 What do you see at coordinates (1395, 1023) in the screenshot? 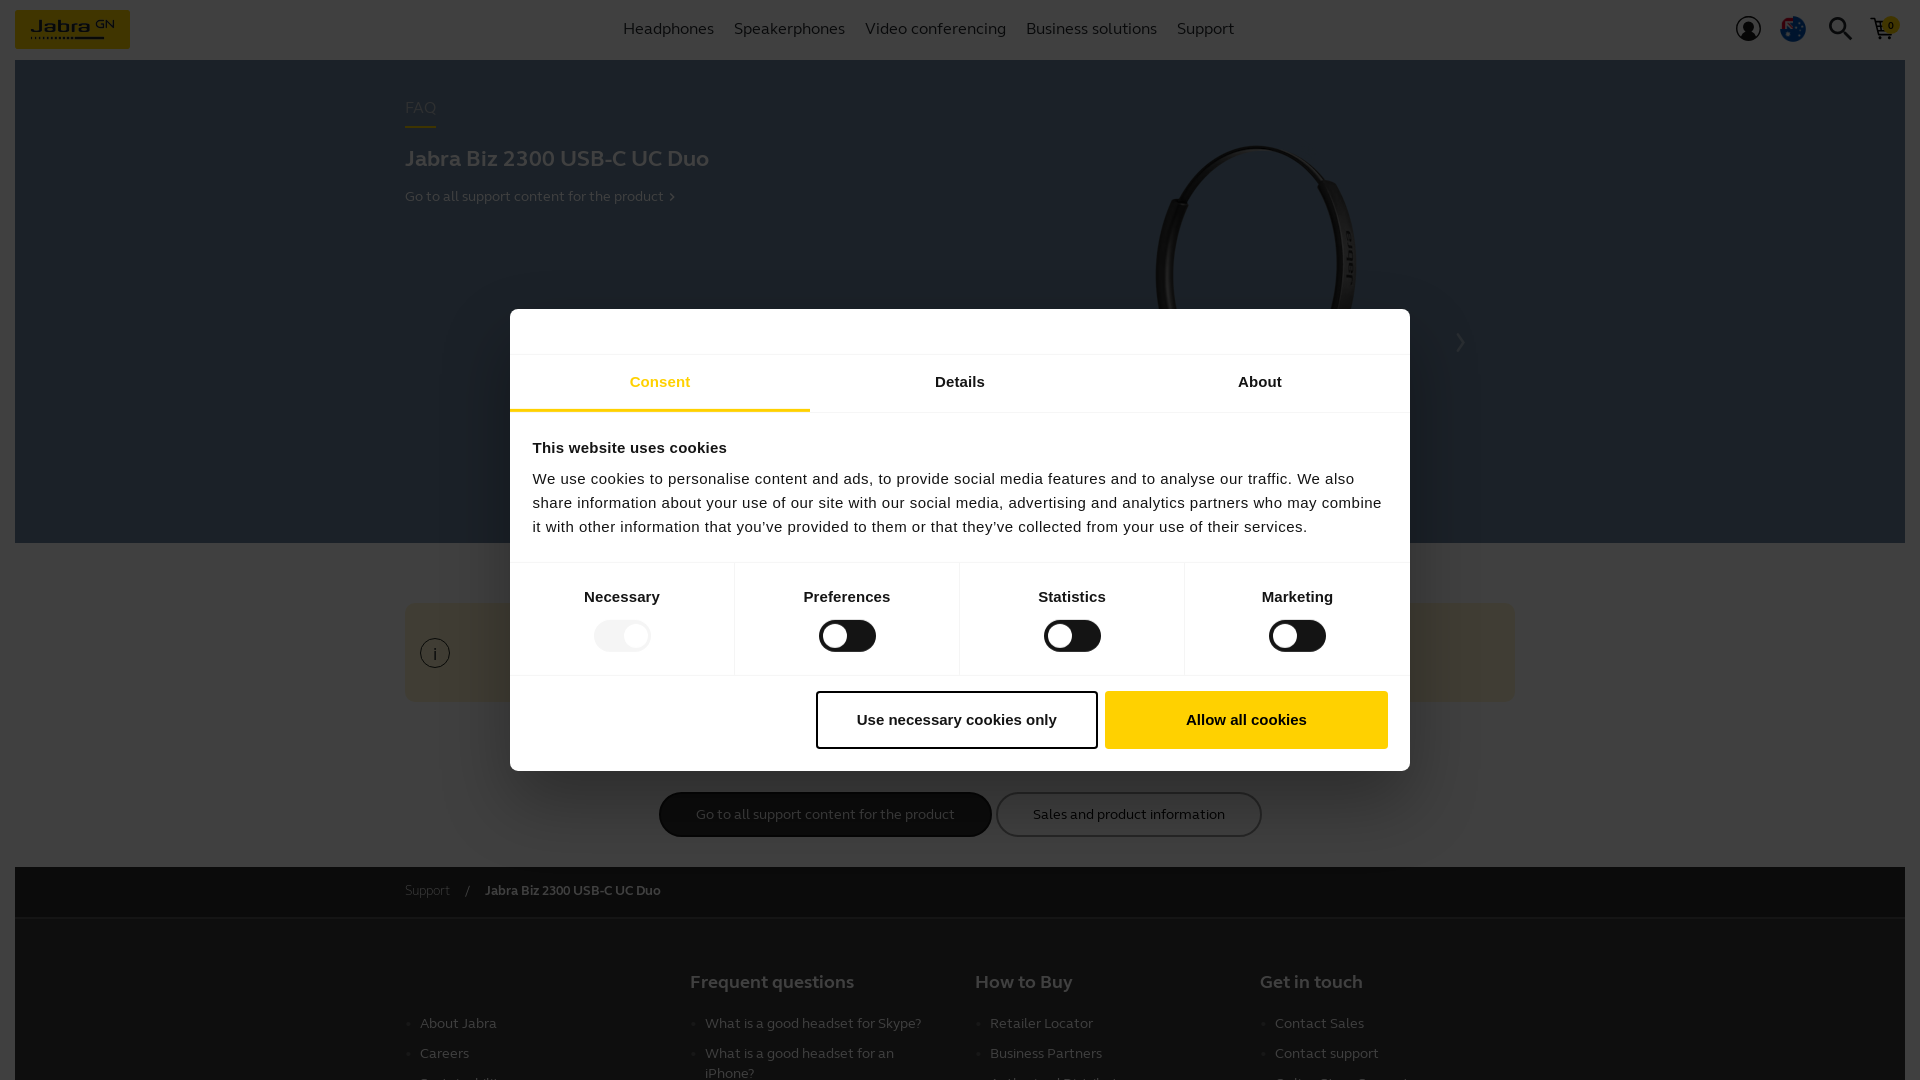
I see `Contact Sales` at bounding box center [1395, 1023].